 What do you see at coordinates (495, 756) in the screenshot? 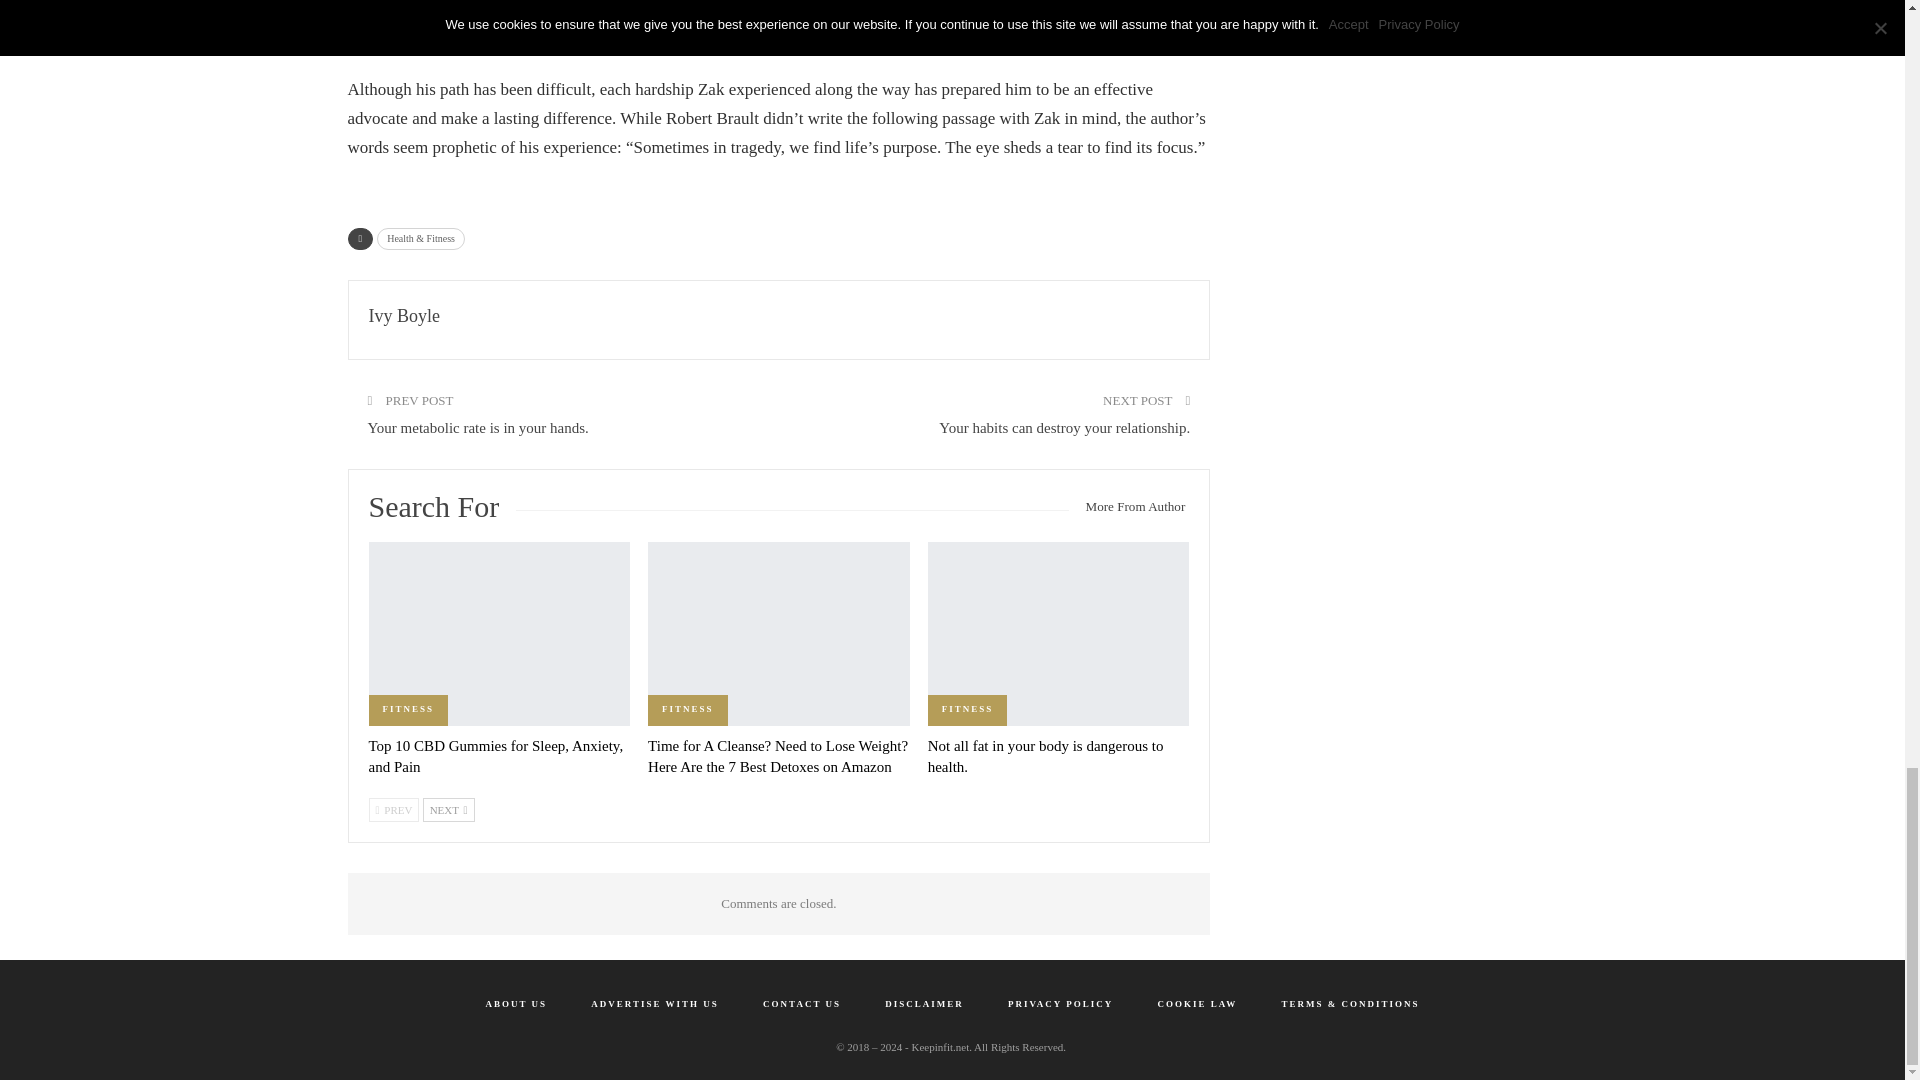
I see `Top 10 CBD Gummies for Sleep, Anxiety, and Pain` at bounding box center [495, 756].